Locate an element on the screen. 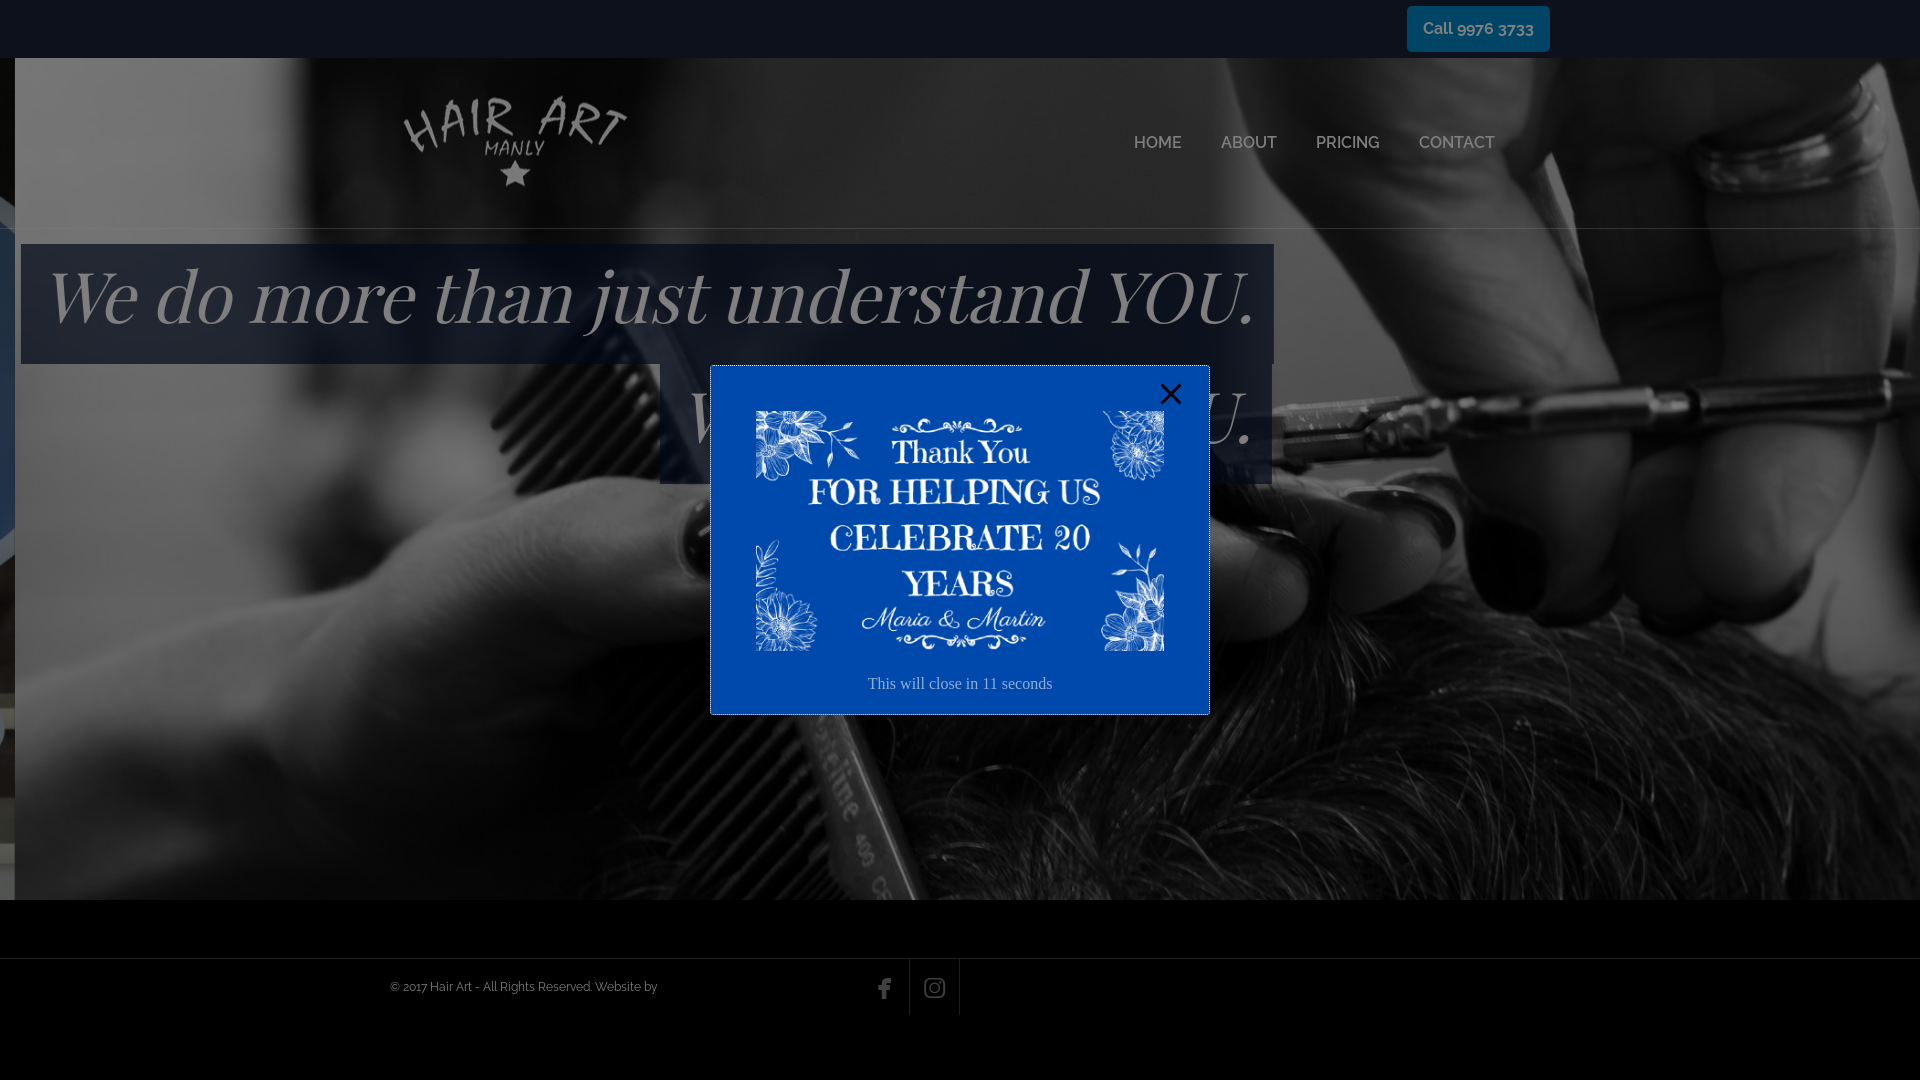 This screenshot has width=1920, height=1080. Call 9976 3733 is located at coordinates (1478, 29).